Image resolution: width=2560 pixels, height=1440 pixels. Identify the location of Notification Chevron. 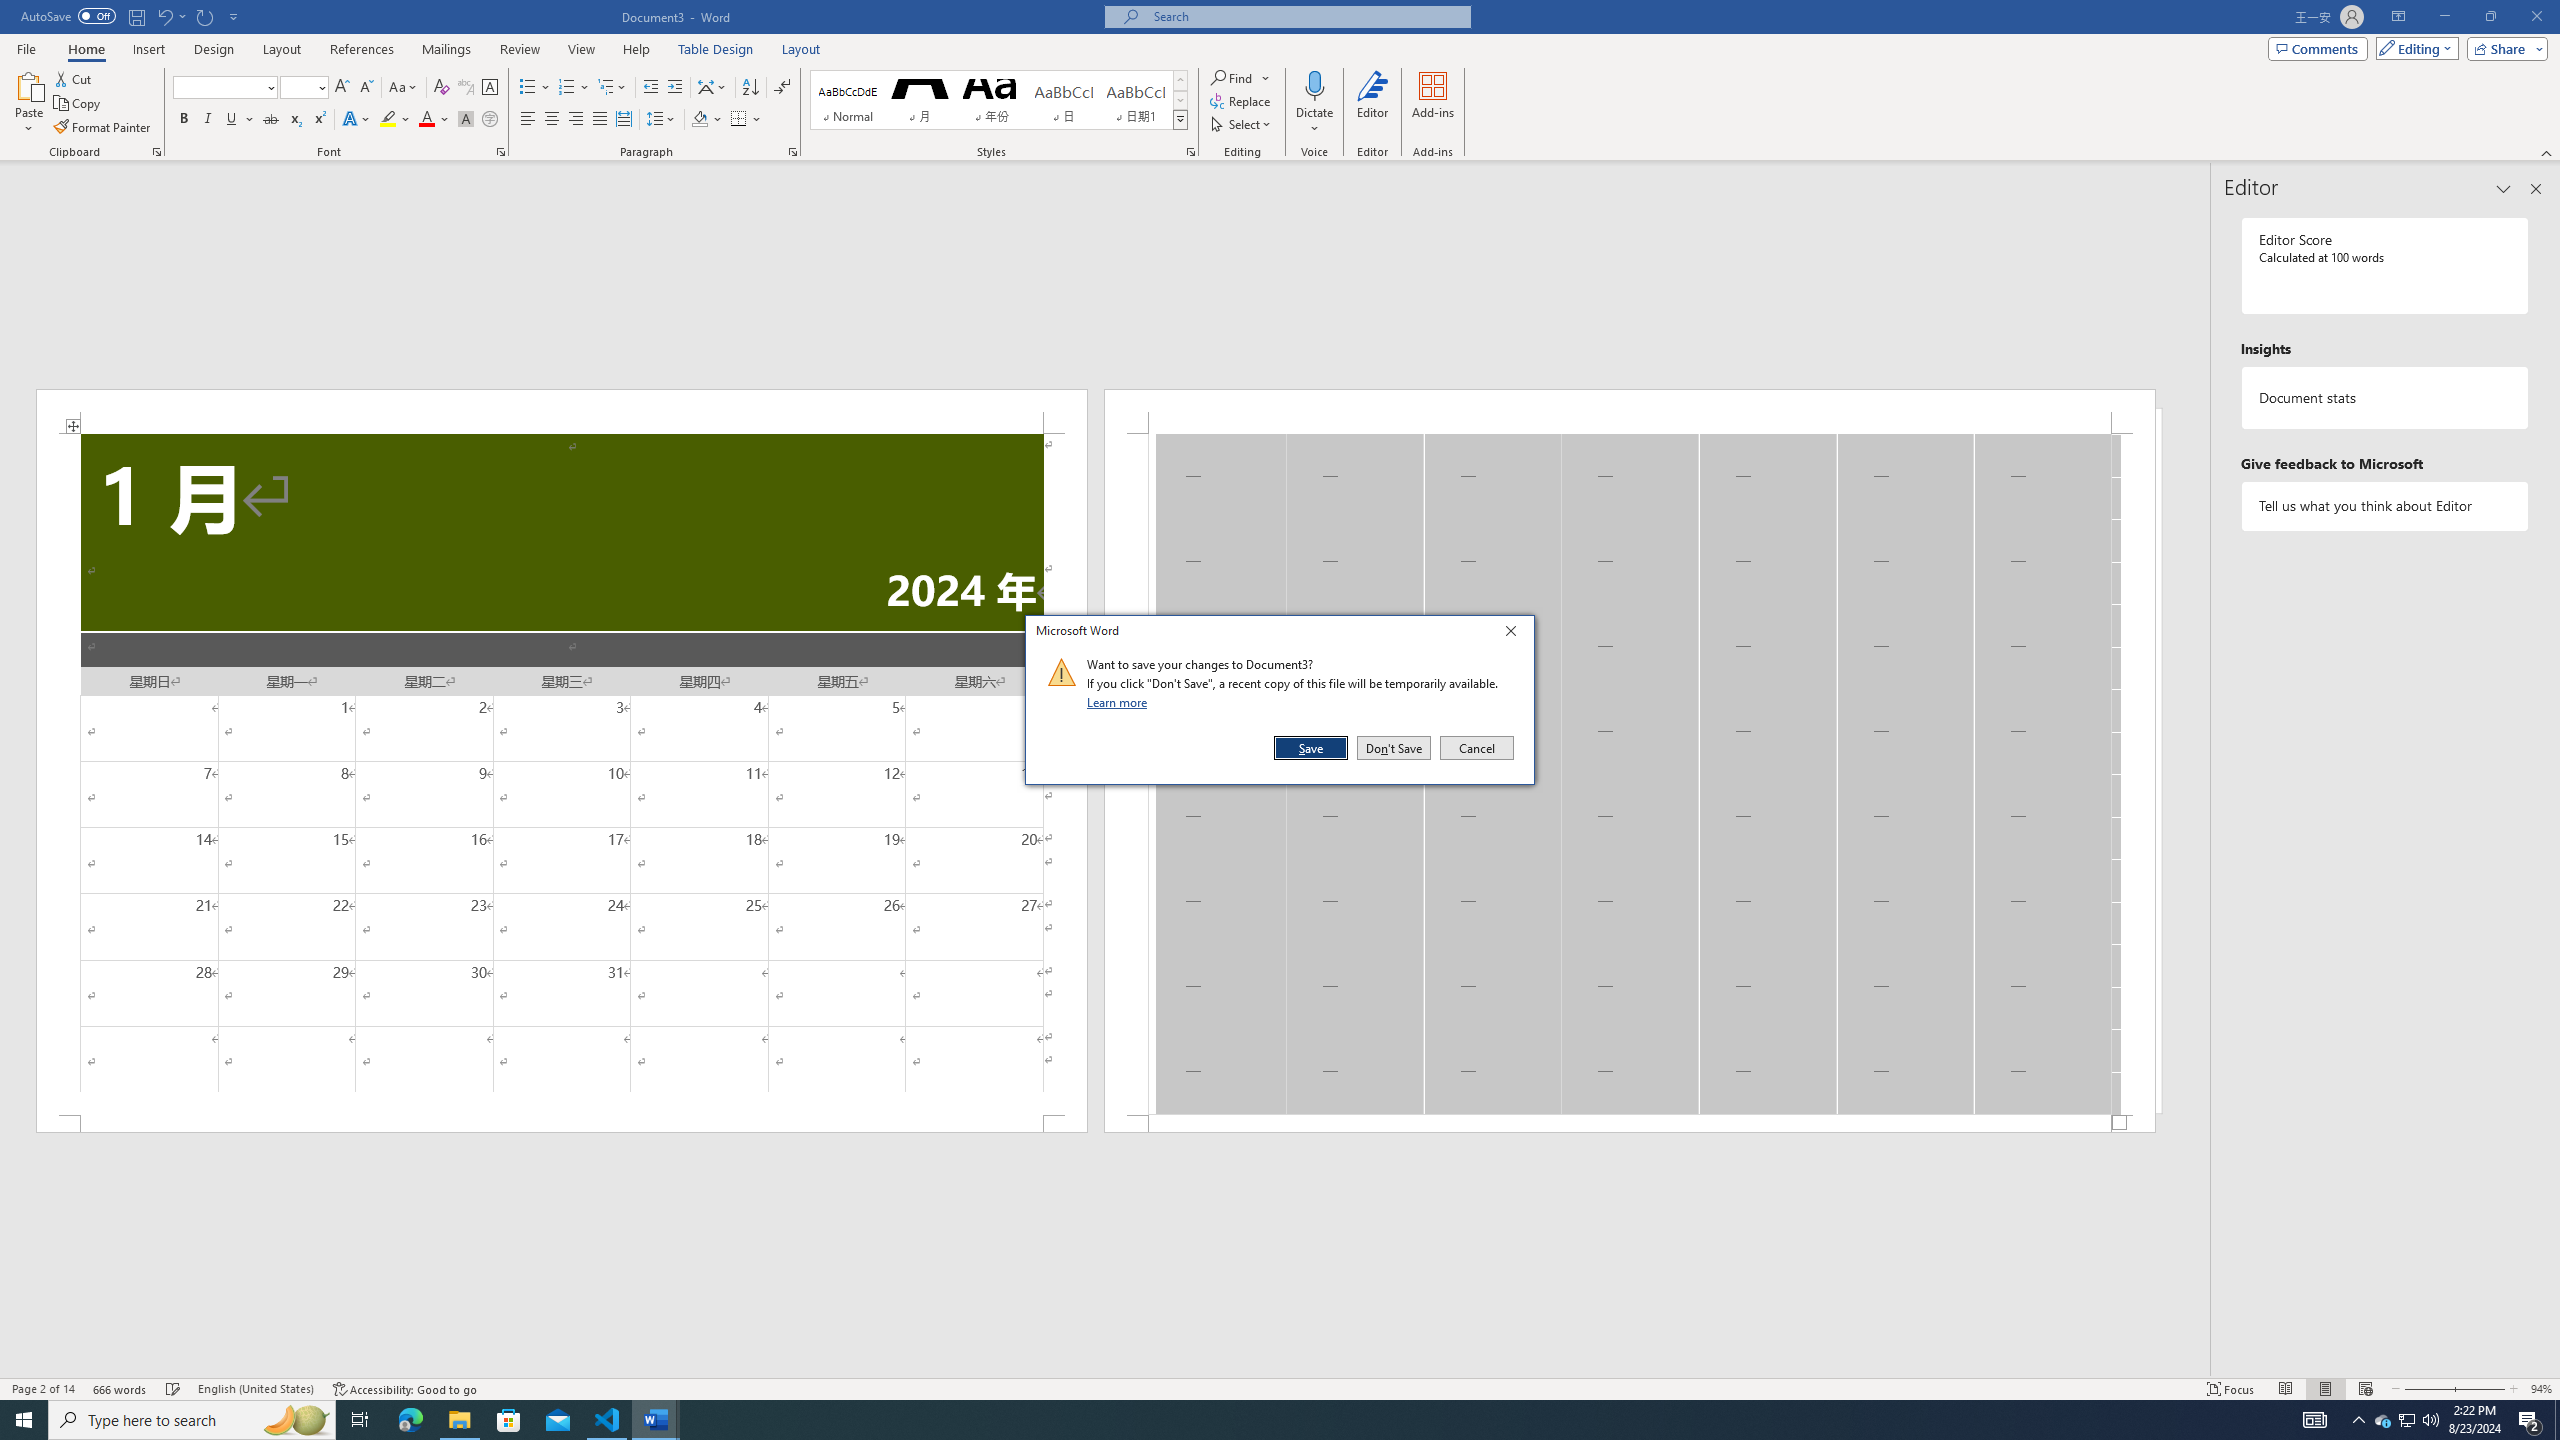
(2358, 1420).